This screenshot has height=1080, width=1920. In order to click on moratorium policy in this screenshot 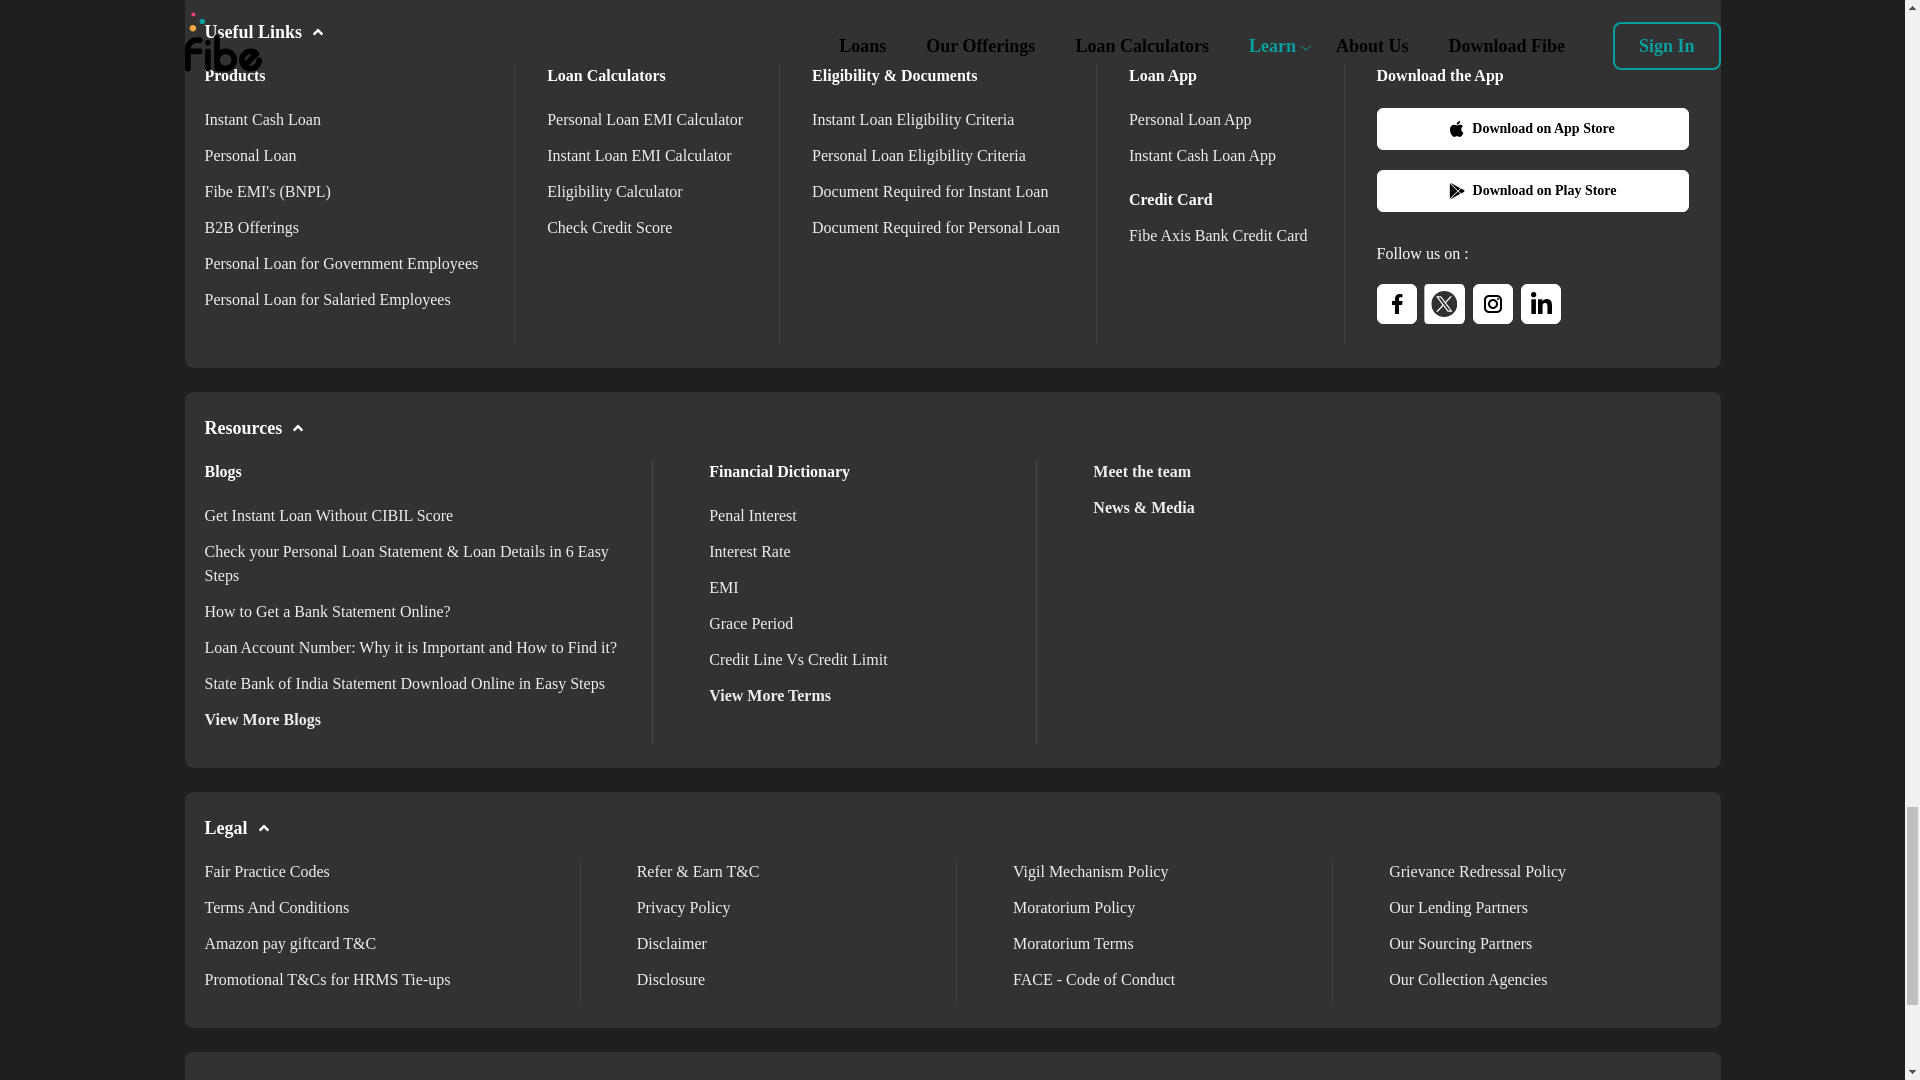, I will do `click(1074, 906)`.